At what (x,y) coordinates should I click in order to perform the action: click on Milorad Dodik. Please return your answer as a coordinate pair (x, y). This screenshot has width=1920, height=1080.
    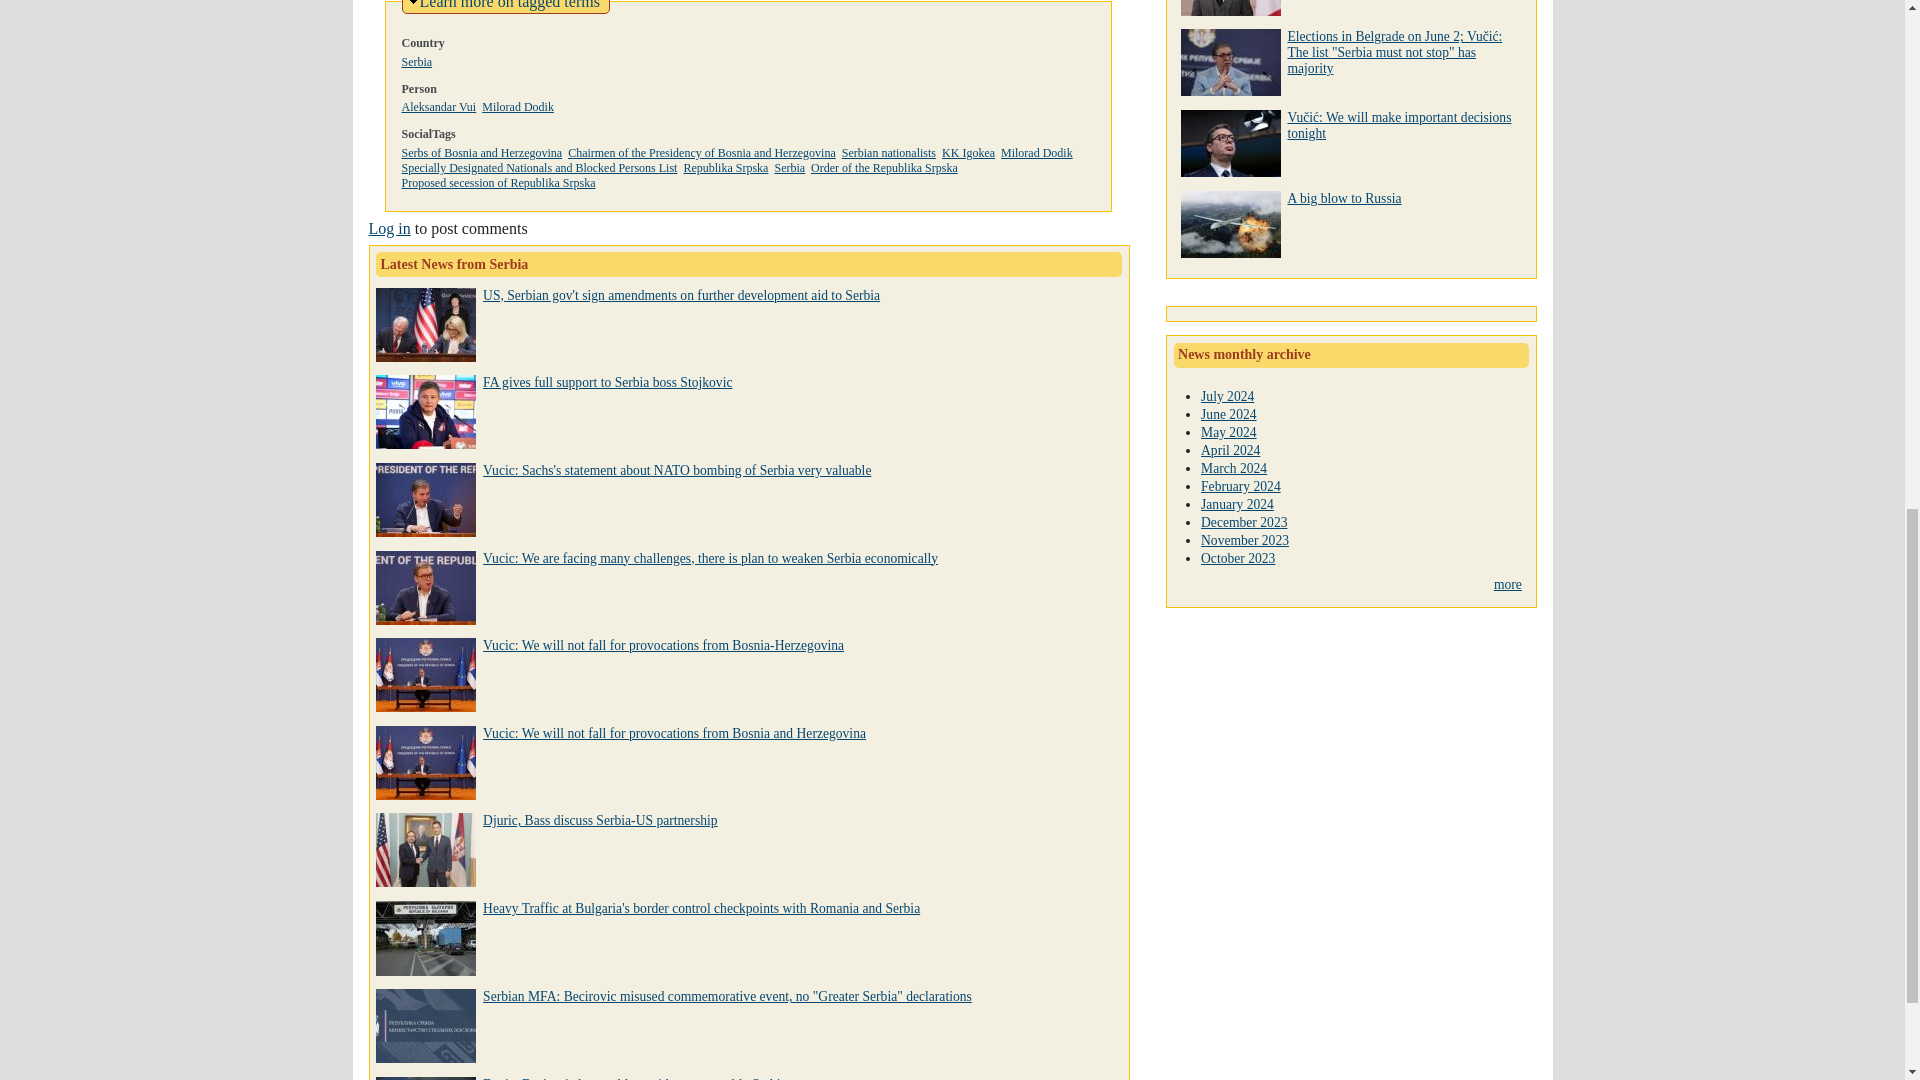
    Looking at the image, I should click on (889, 152).